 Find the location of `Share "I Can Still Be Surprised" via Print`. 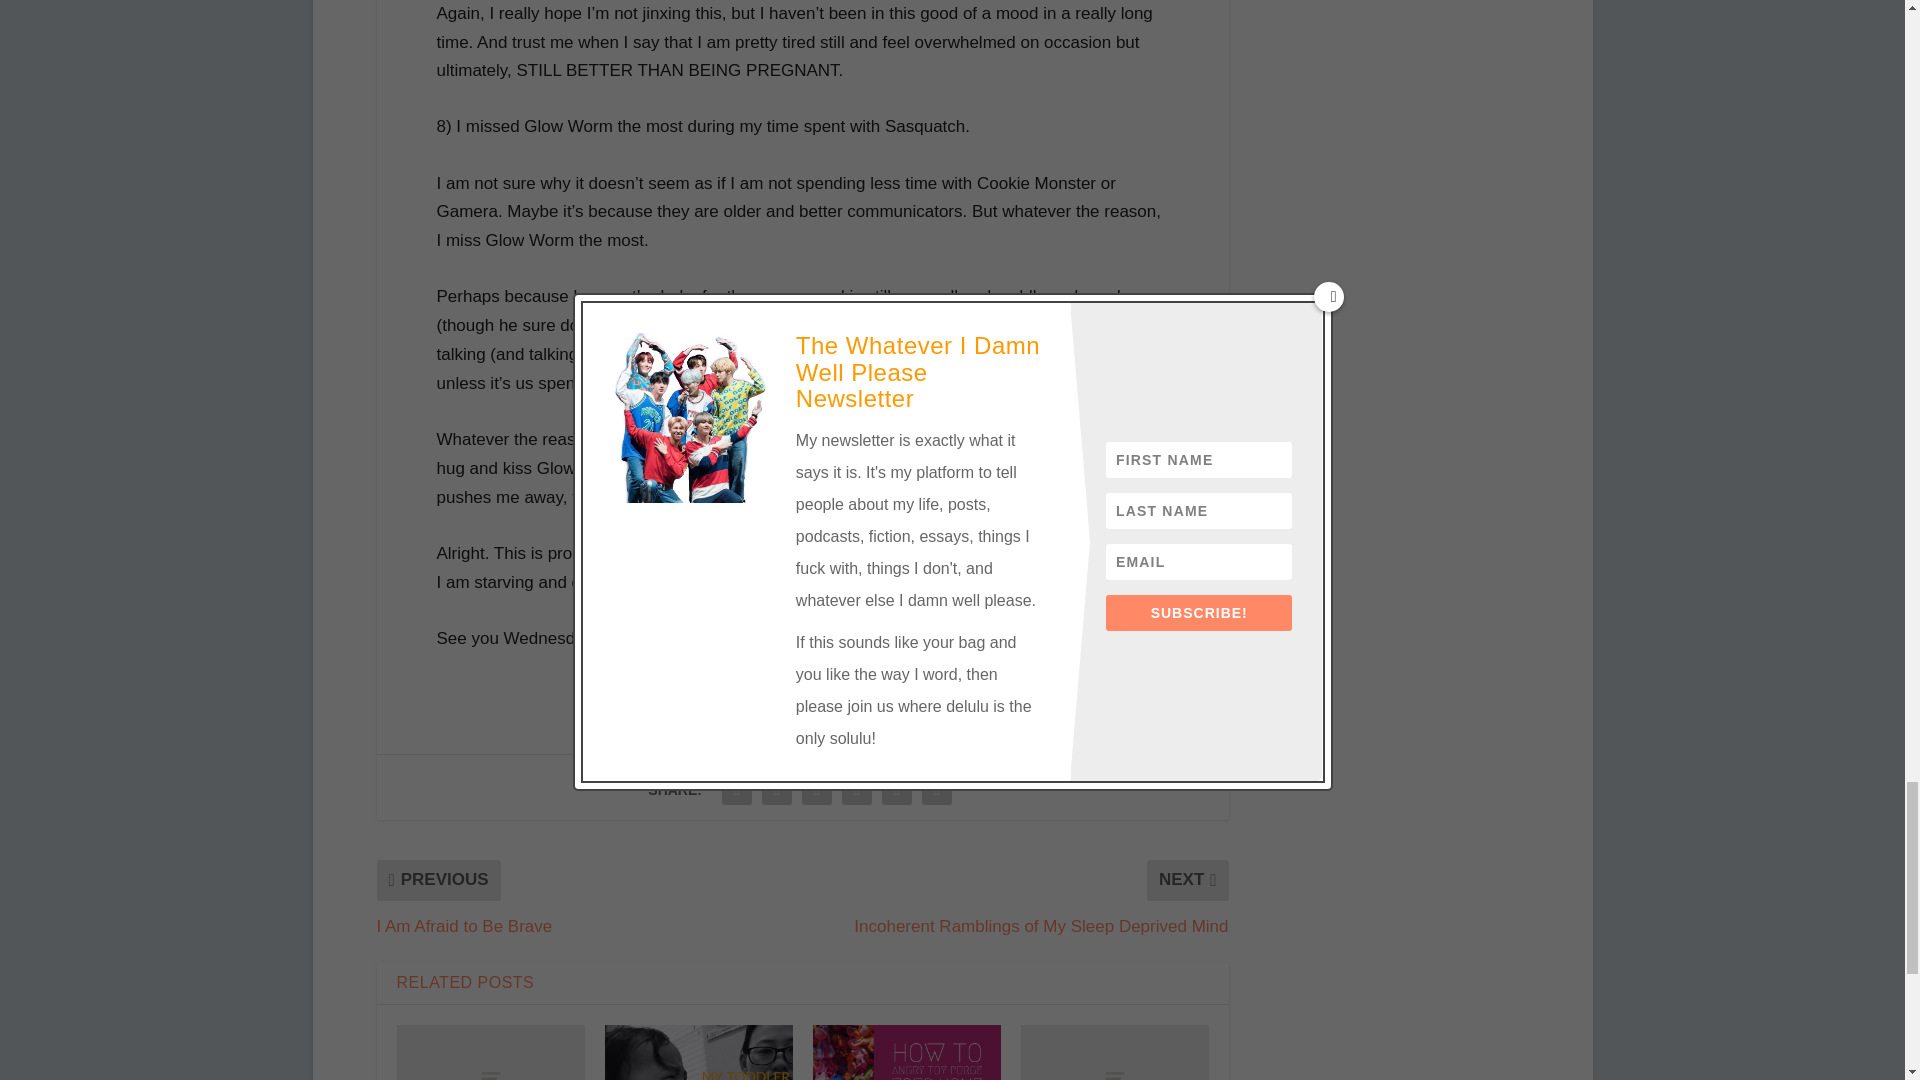

Share "I Can Still Be Surprised" via Print is located at coordinates (936, 790).